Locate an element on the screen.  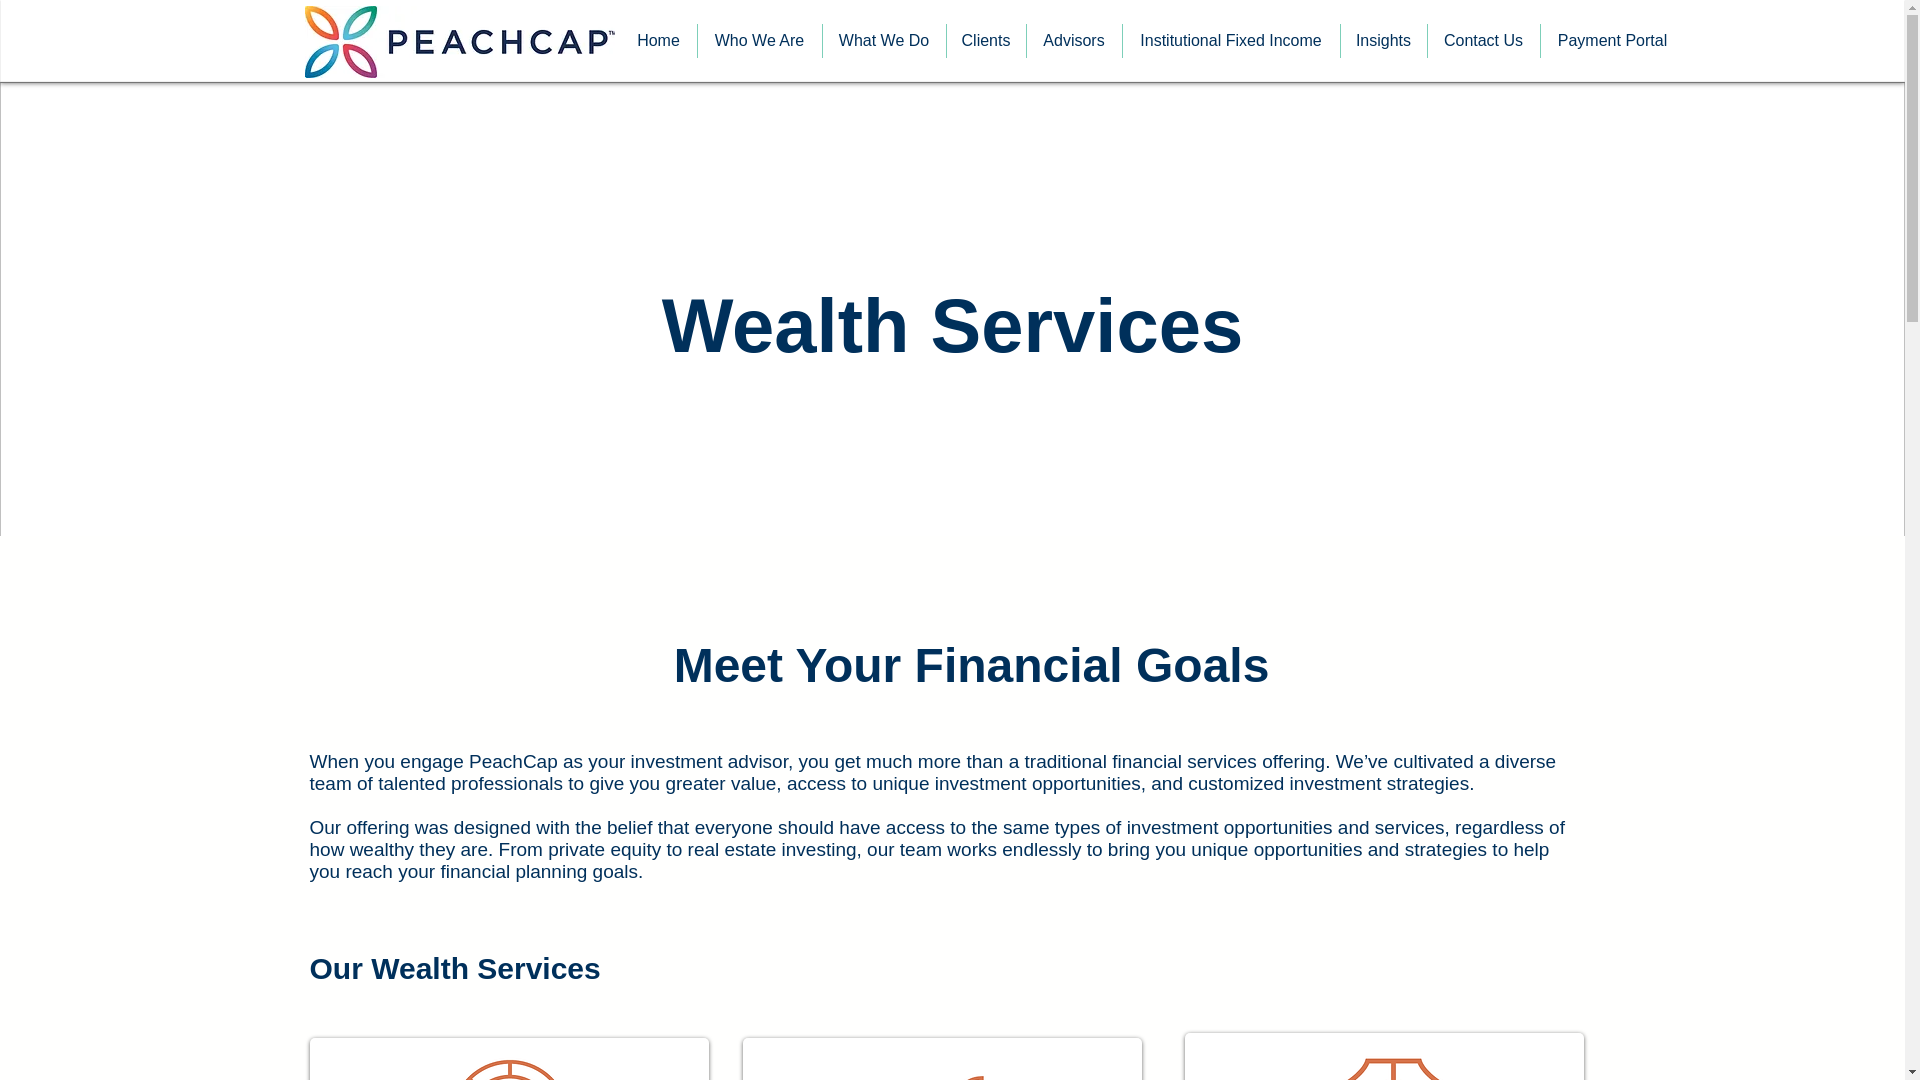
Insights is located at coordinates (1383, 40).